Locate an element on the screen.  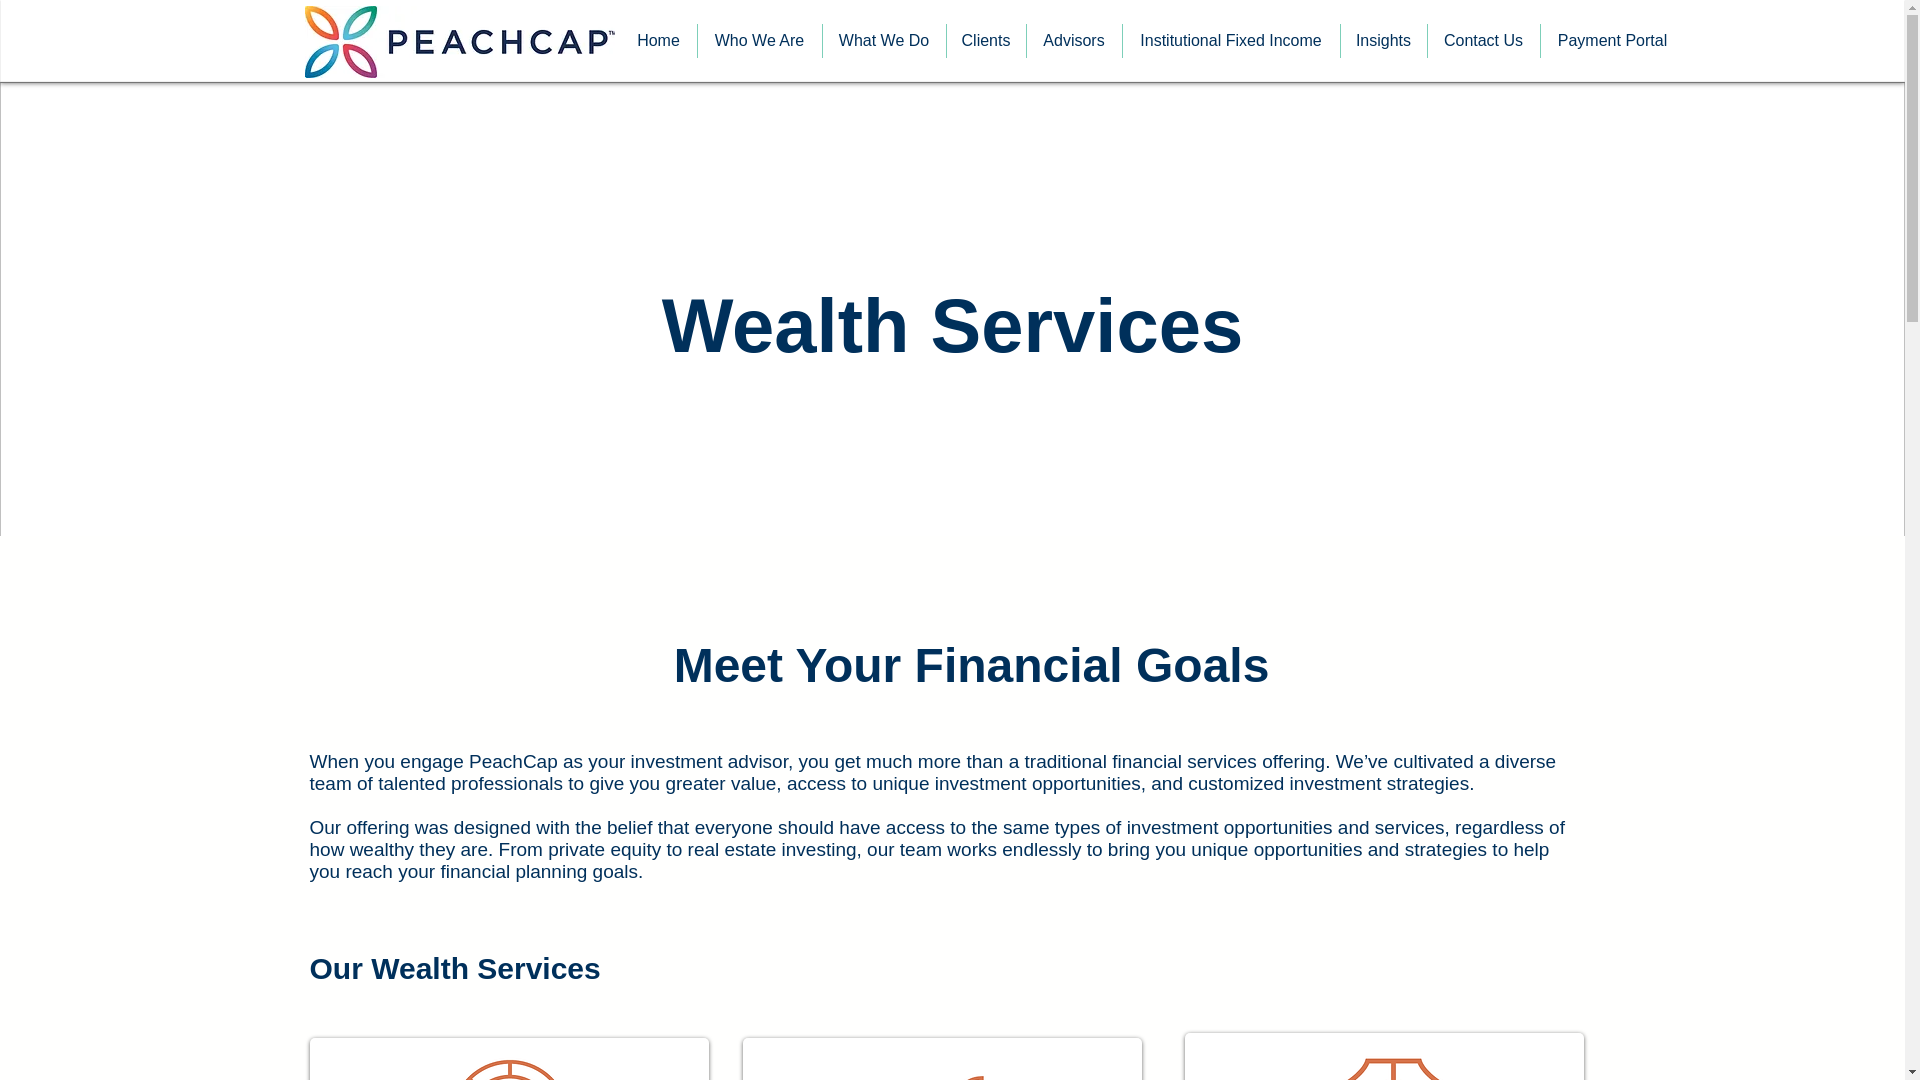
Insights is located at coordinates (1383, 40).